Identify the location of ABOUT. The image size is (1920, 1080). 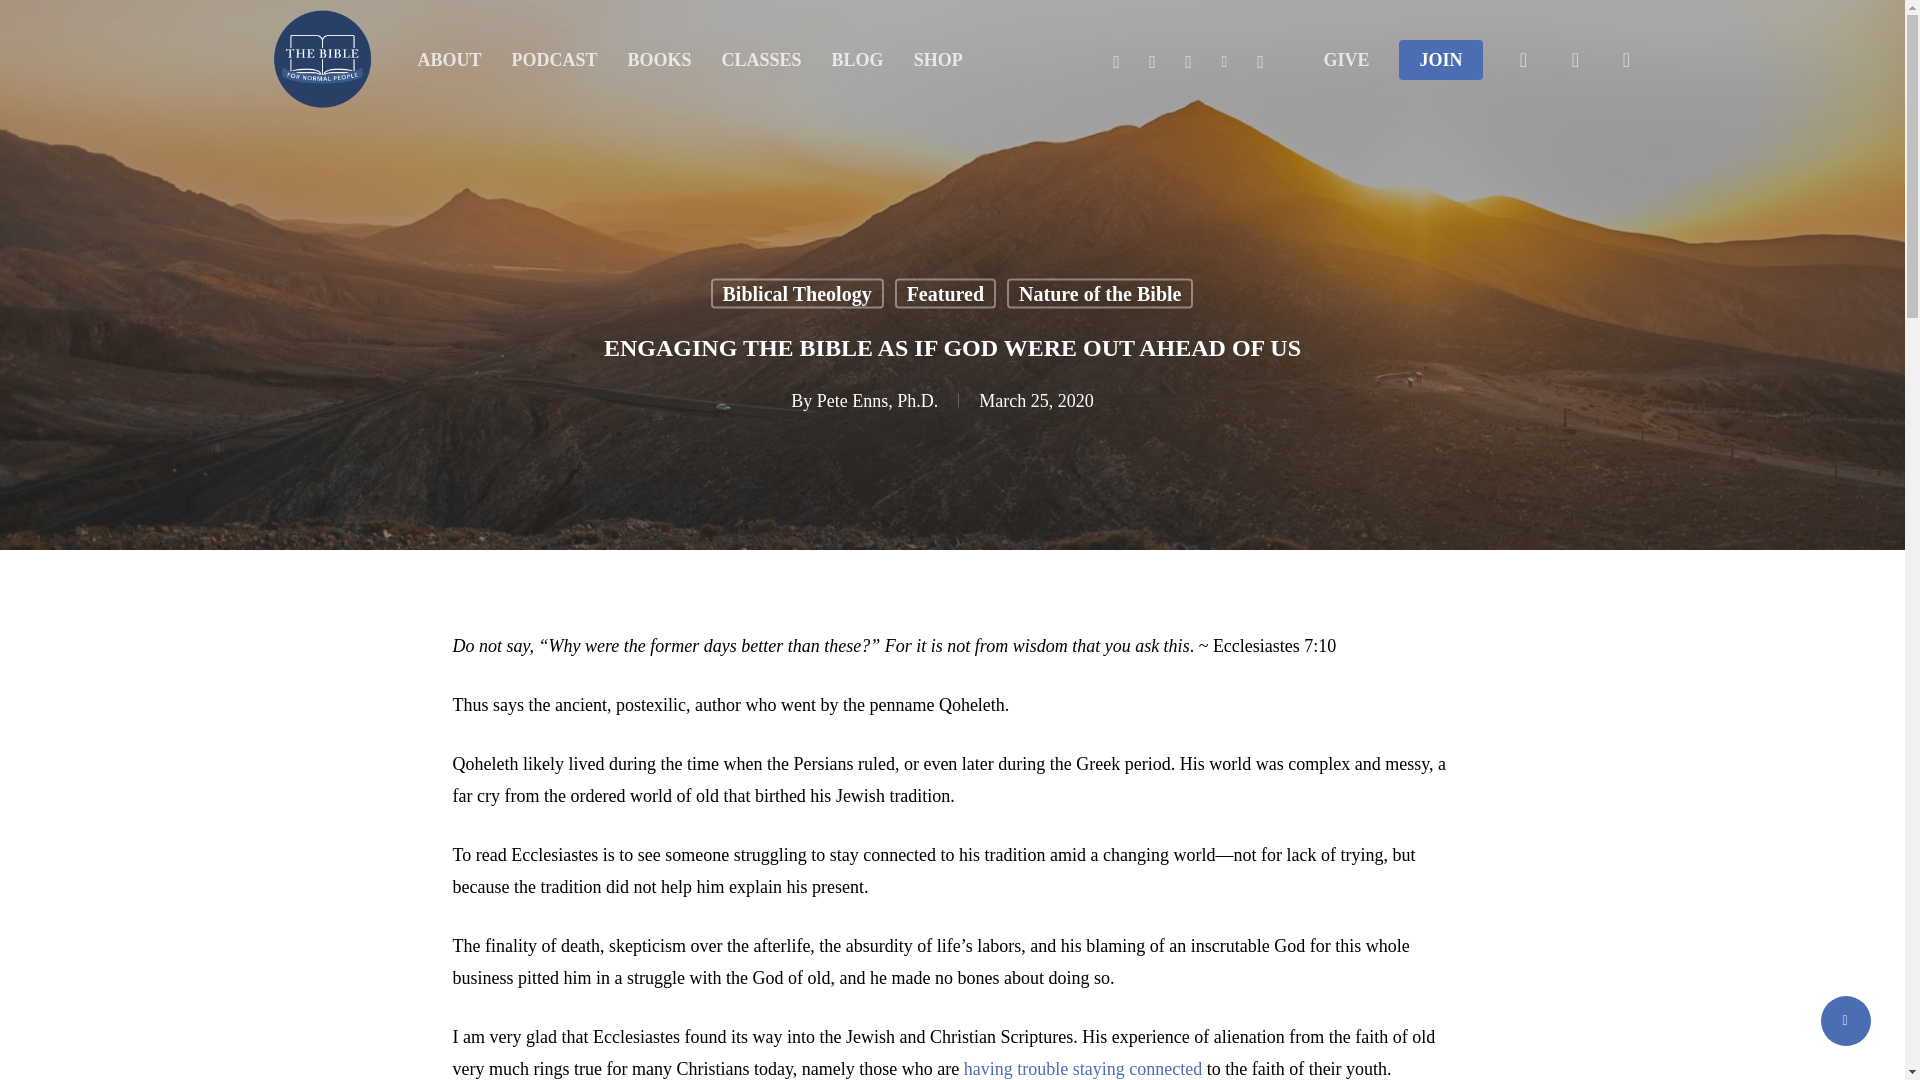
(450, 60).